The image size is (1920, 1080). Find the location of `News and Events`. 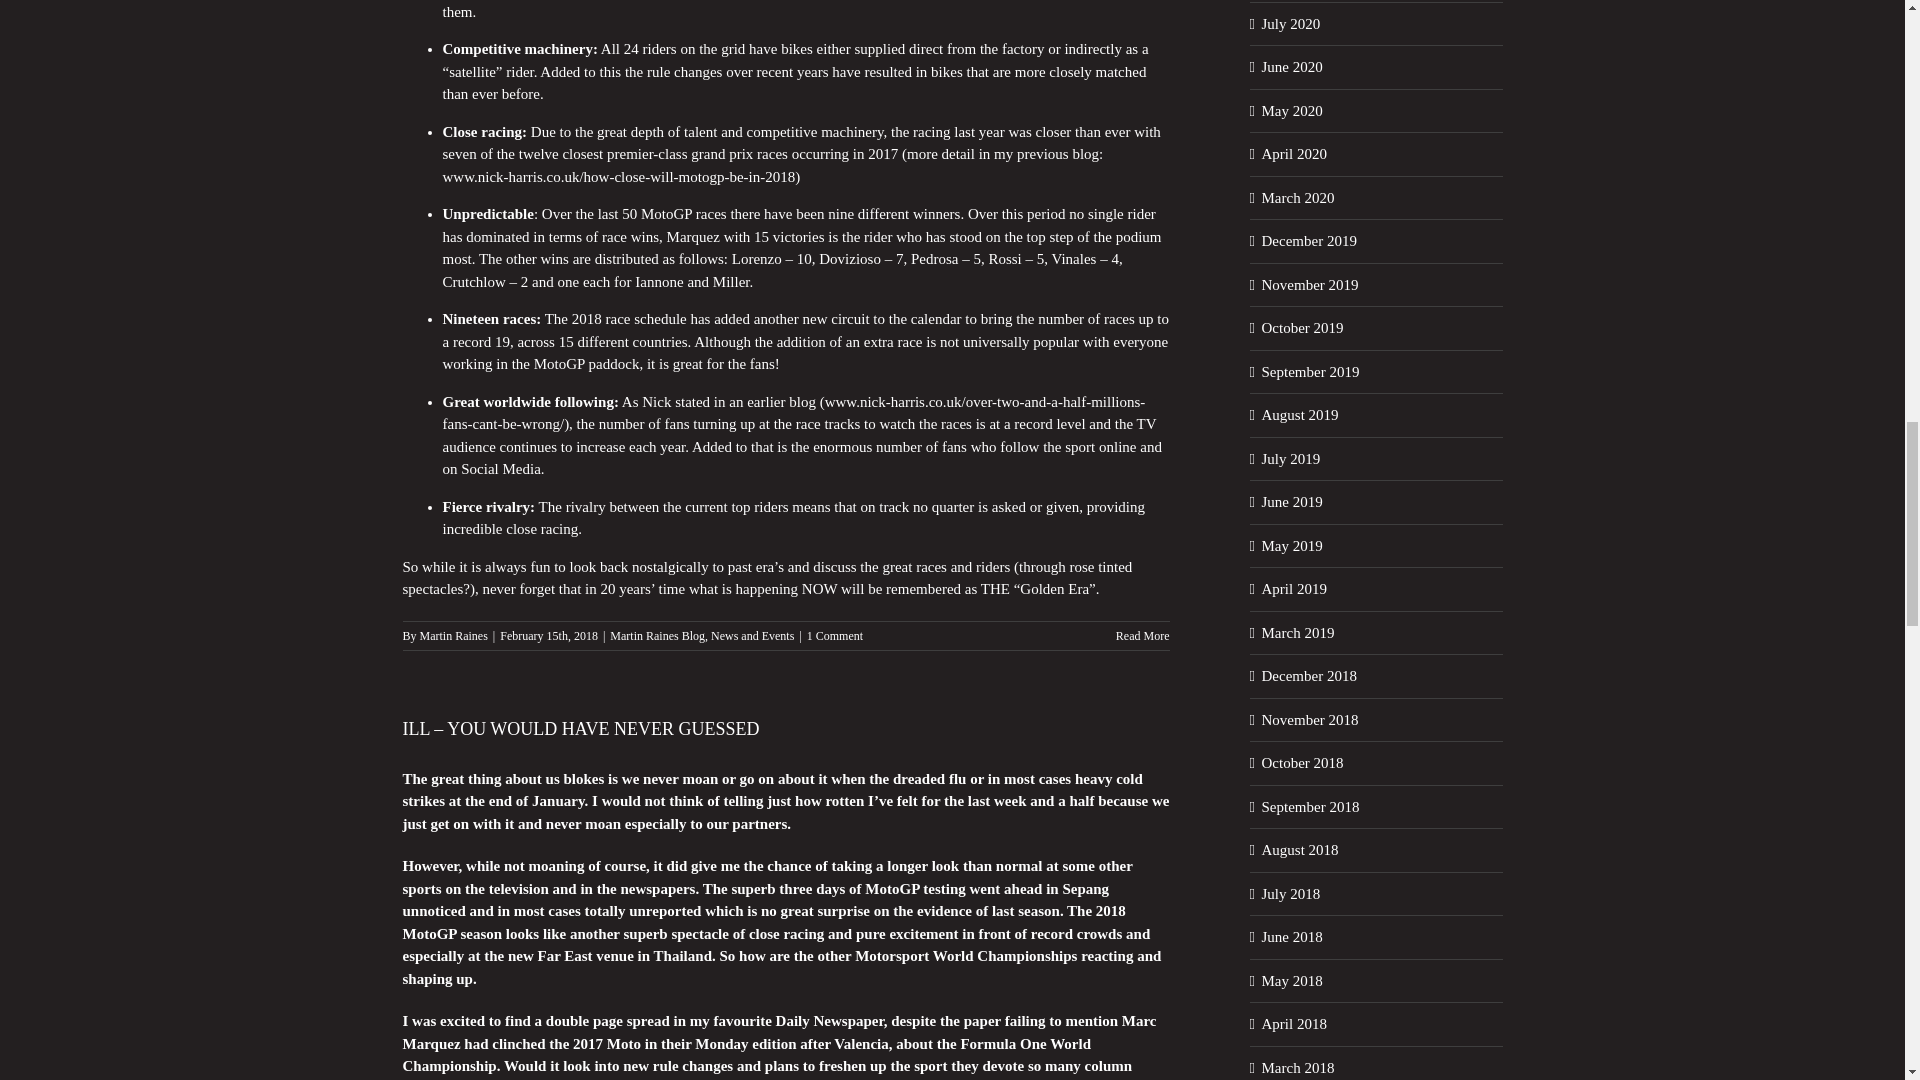

News and Events is located at coordinates (752, 634).